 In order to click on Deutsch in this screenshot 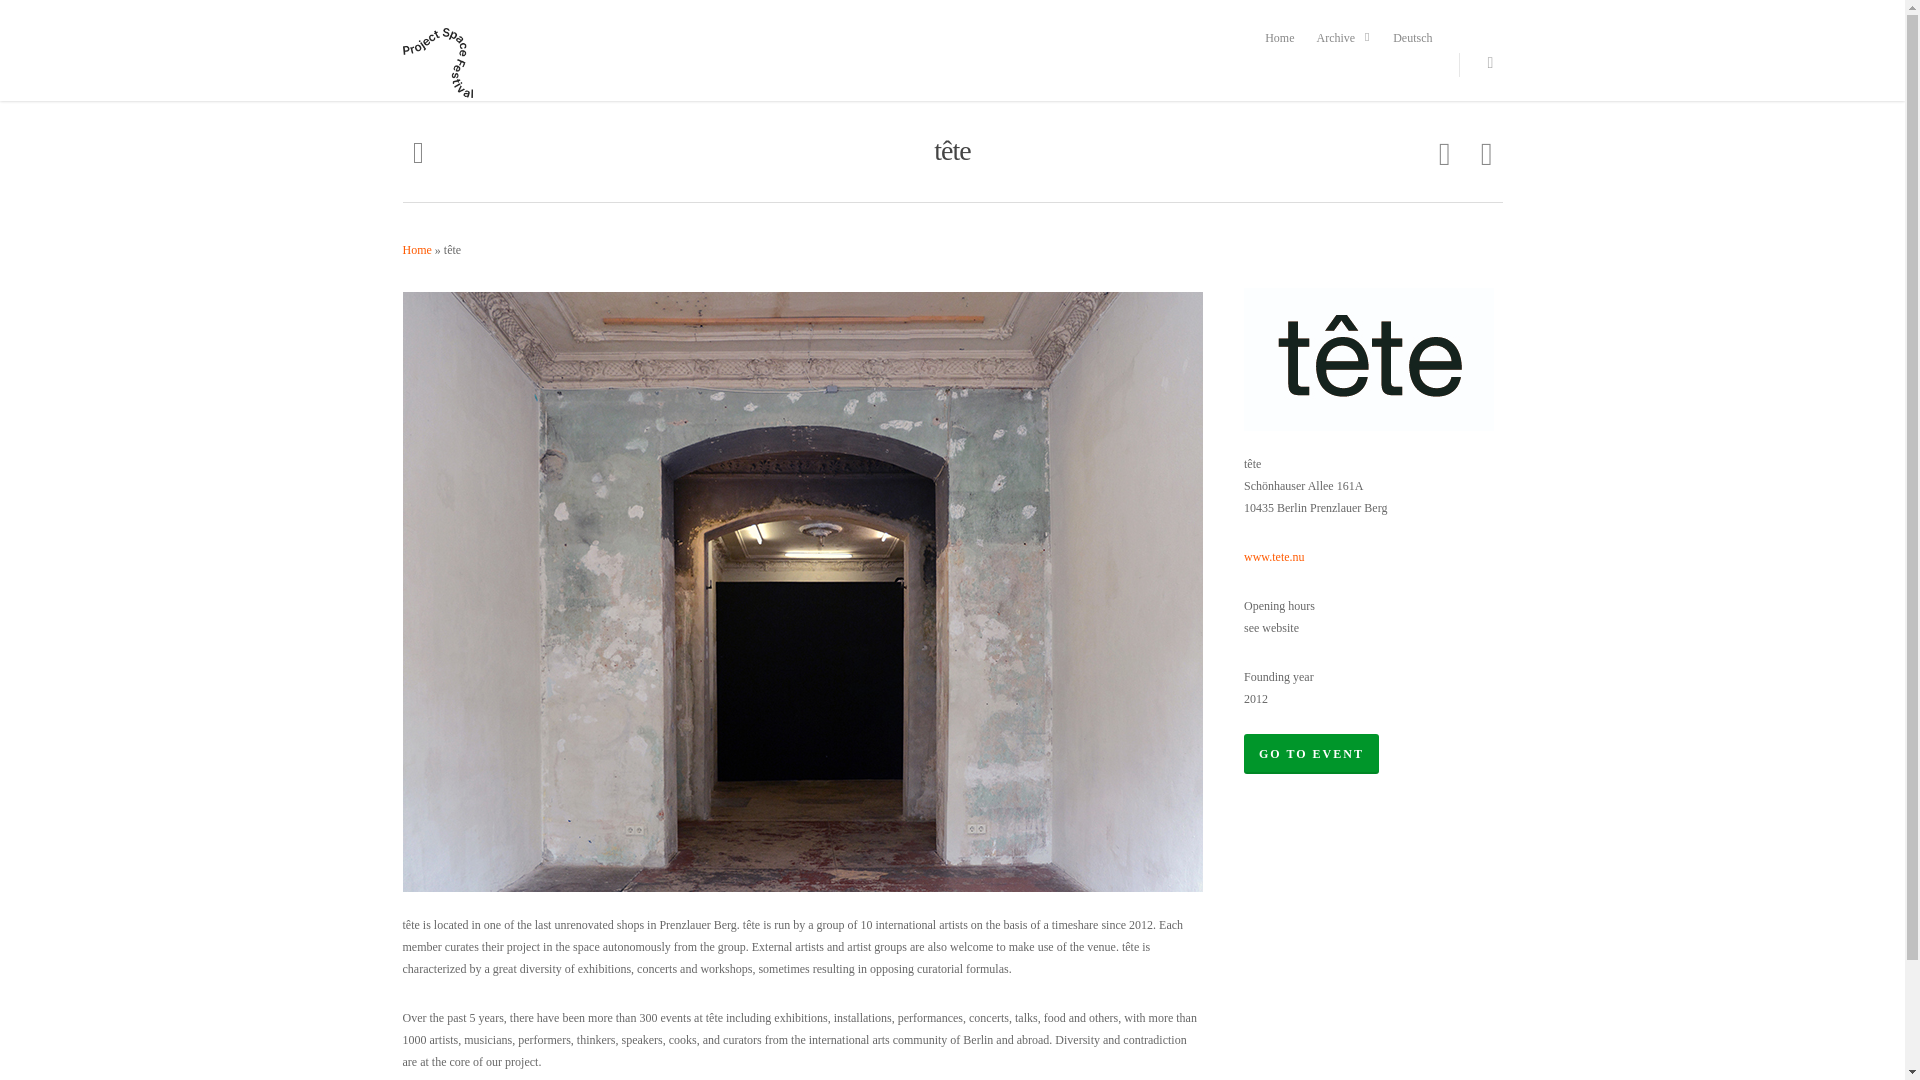, I will do `click(1412, 38)`.